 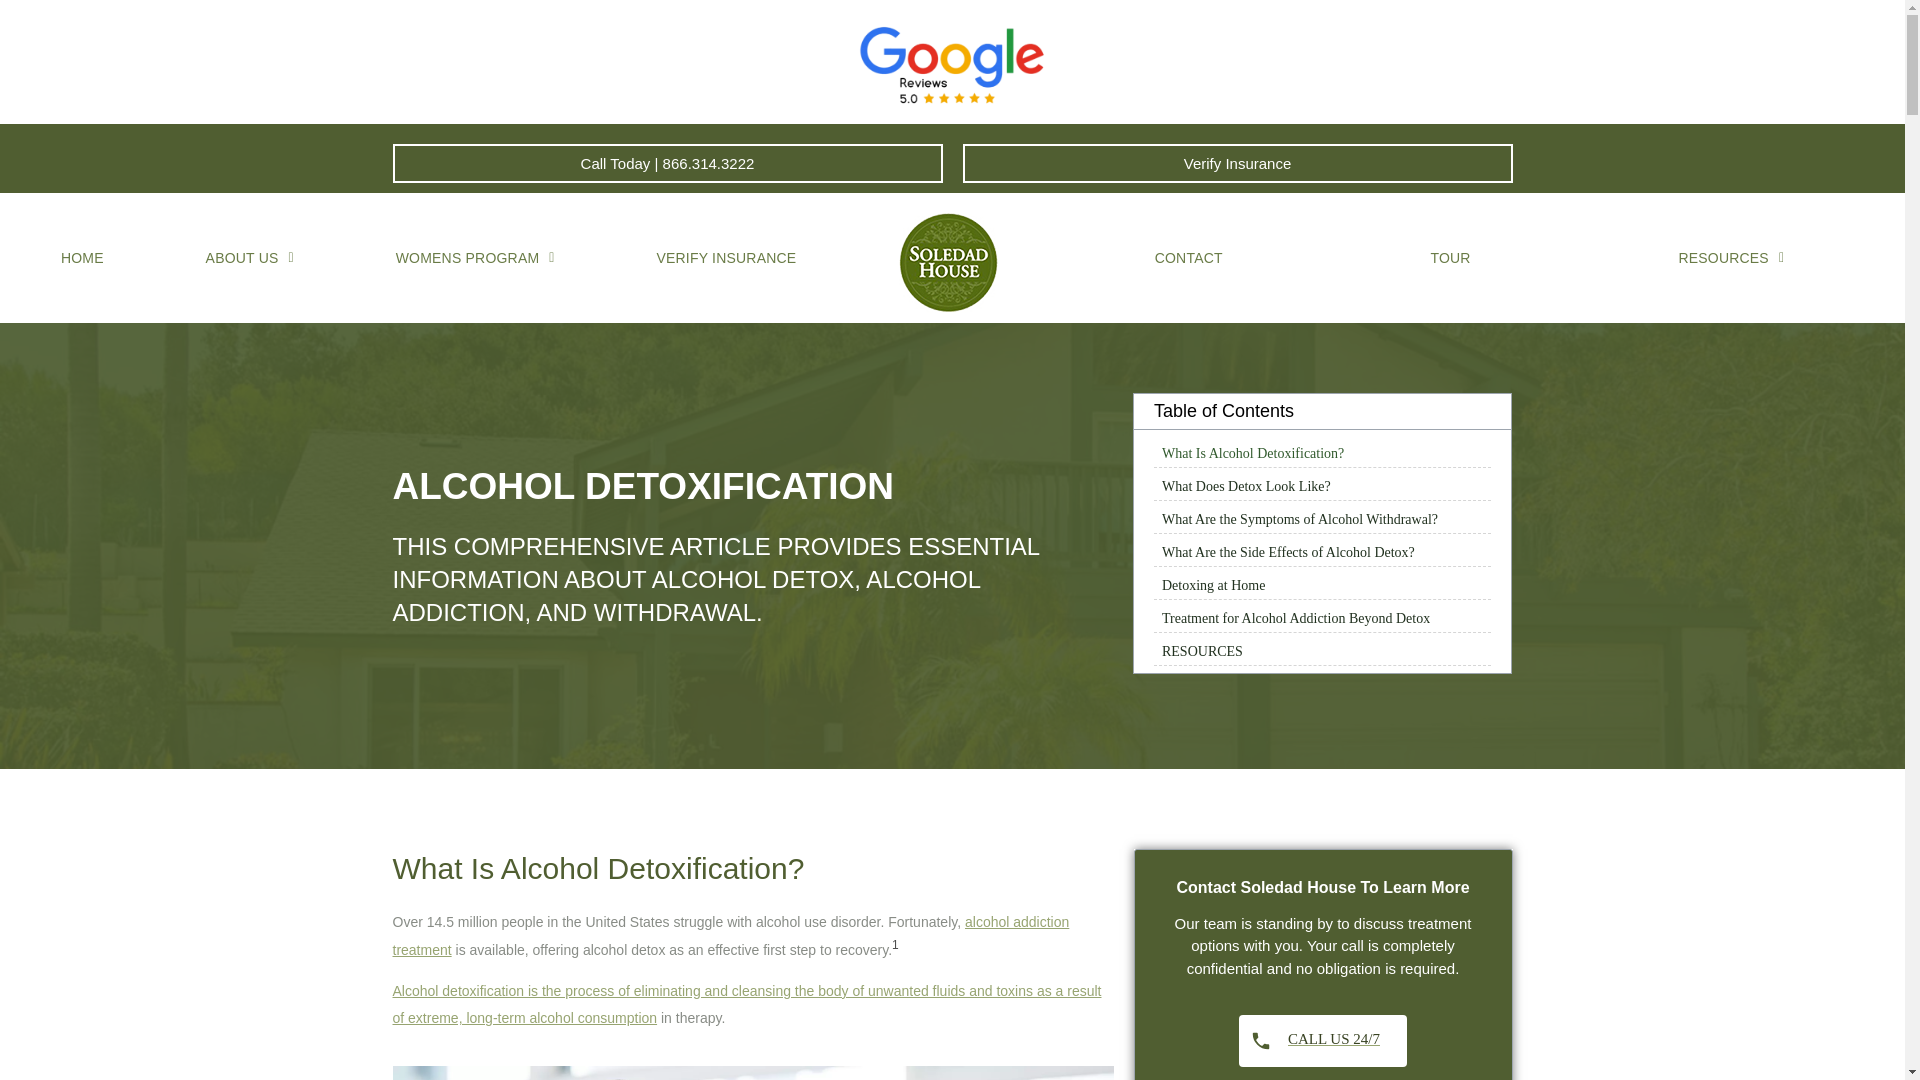 I want to click on Verify Insurance, so click(x=1236, y=162).